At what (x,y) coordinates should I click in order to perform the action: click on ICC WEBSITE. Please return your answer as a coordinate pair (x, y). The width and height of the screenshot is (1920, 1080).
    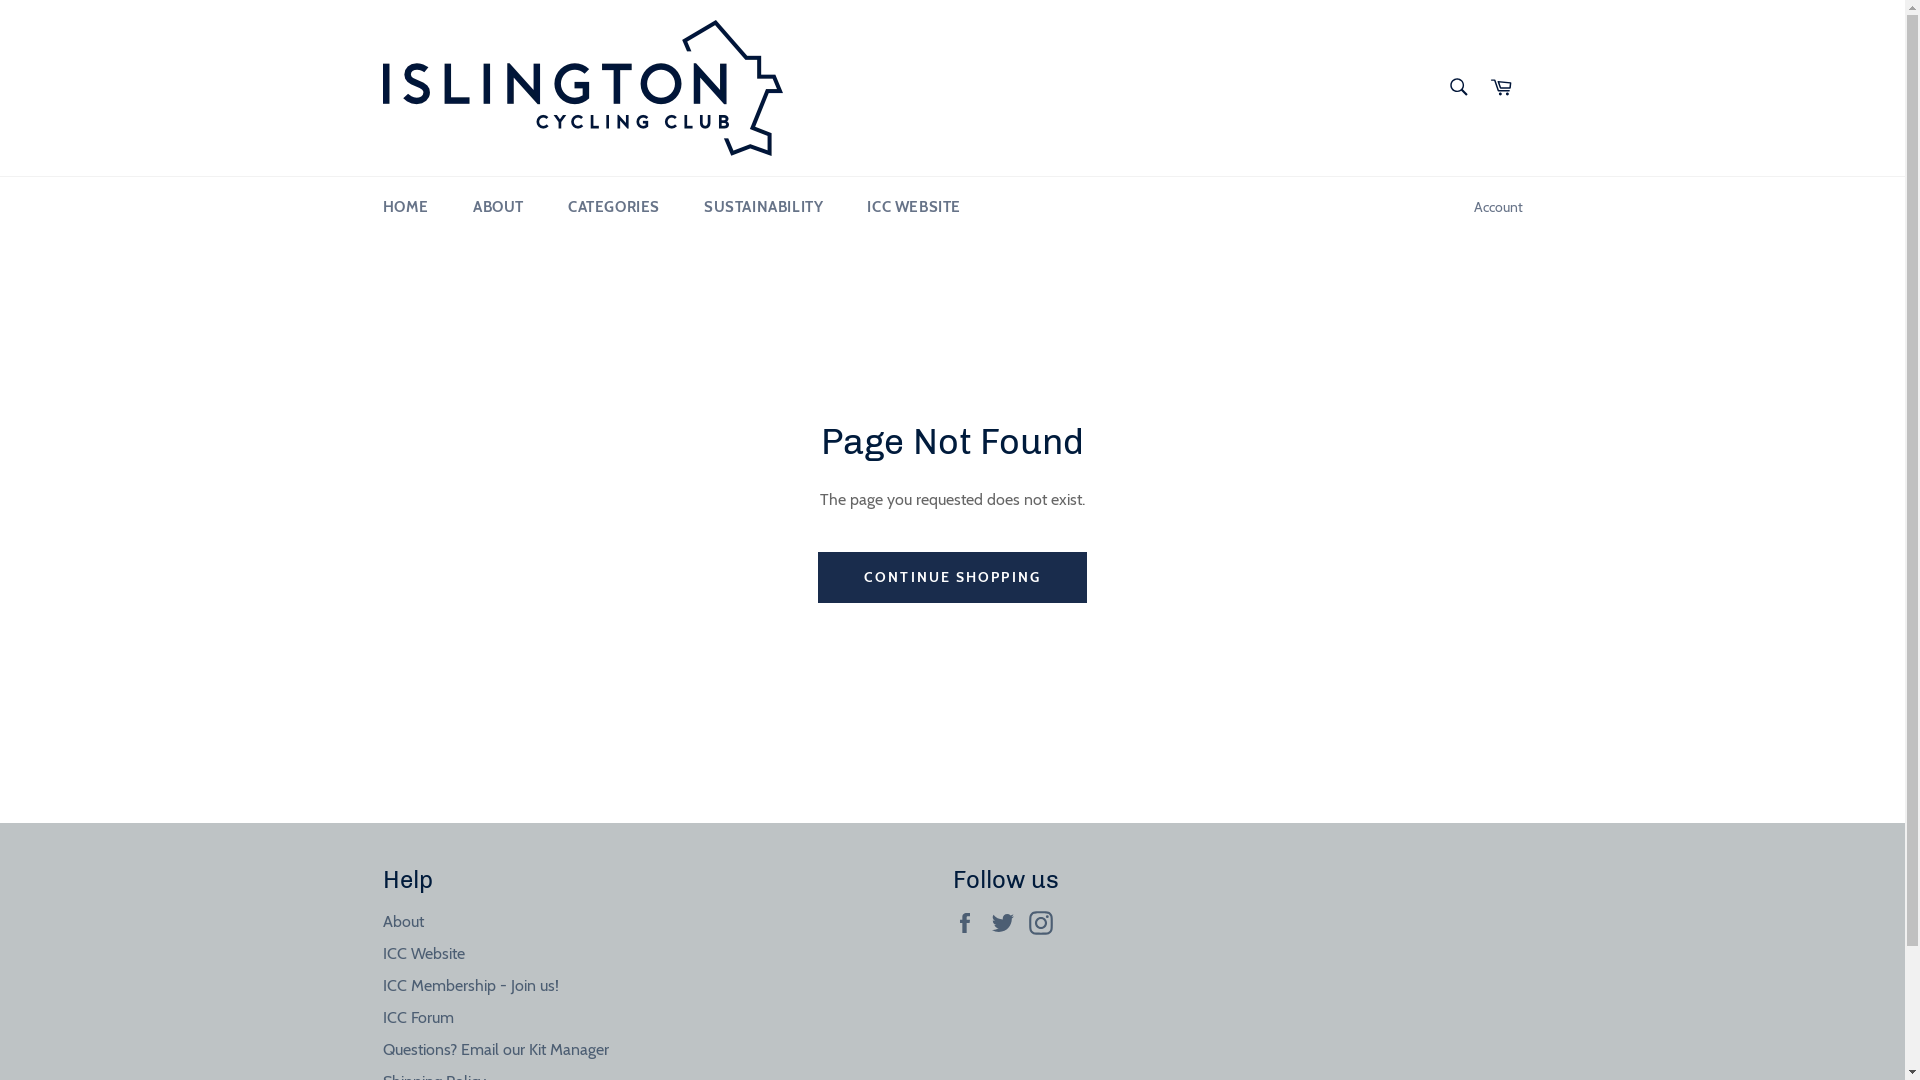
    Looking at the image, I should click on (914, 208).